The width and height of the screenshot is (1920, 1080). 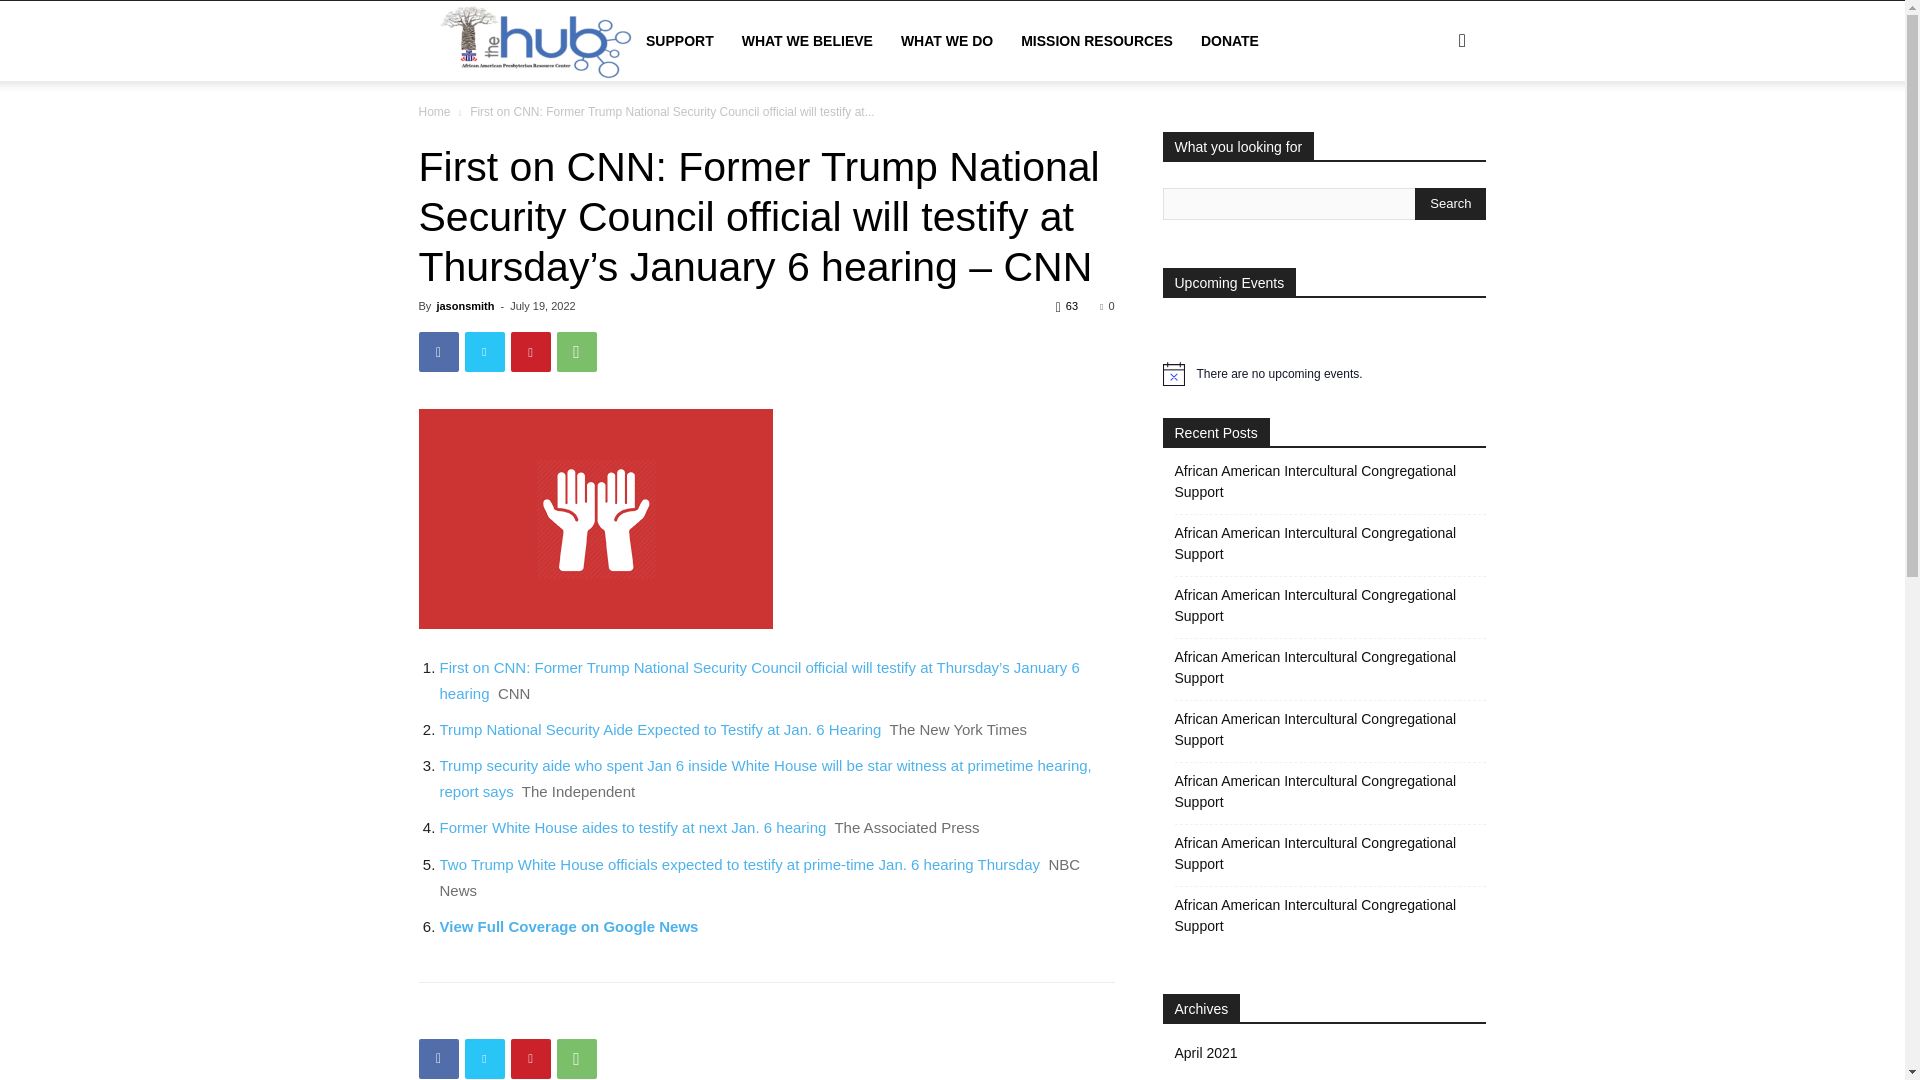 I want to click on WHAT WE DO, so click(x=946, y=41).